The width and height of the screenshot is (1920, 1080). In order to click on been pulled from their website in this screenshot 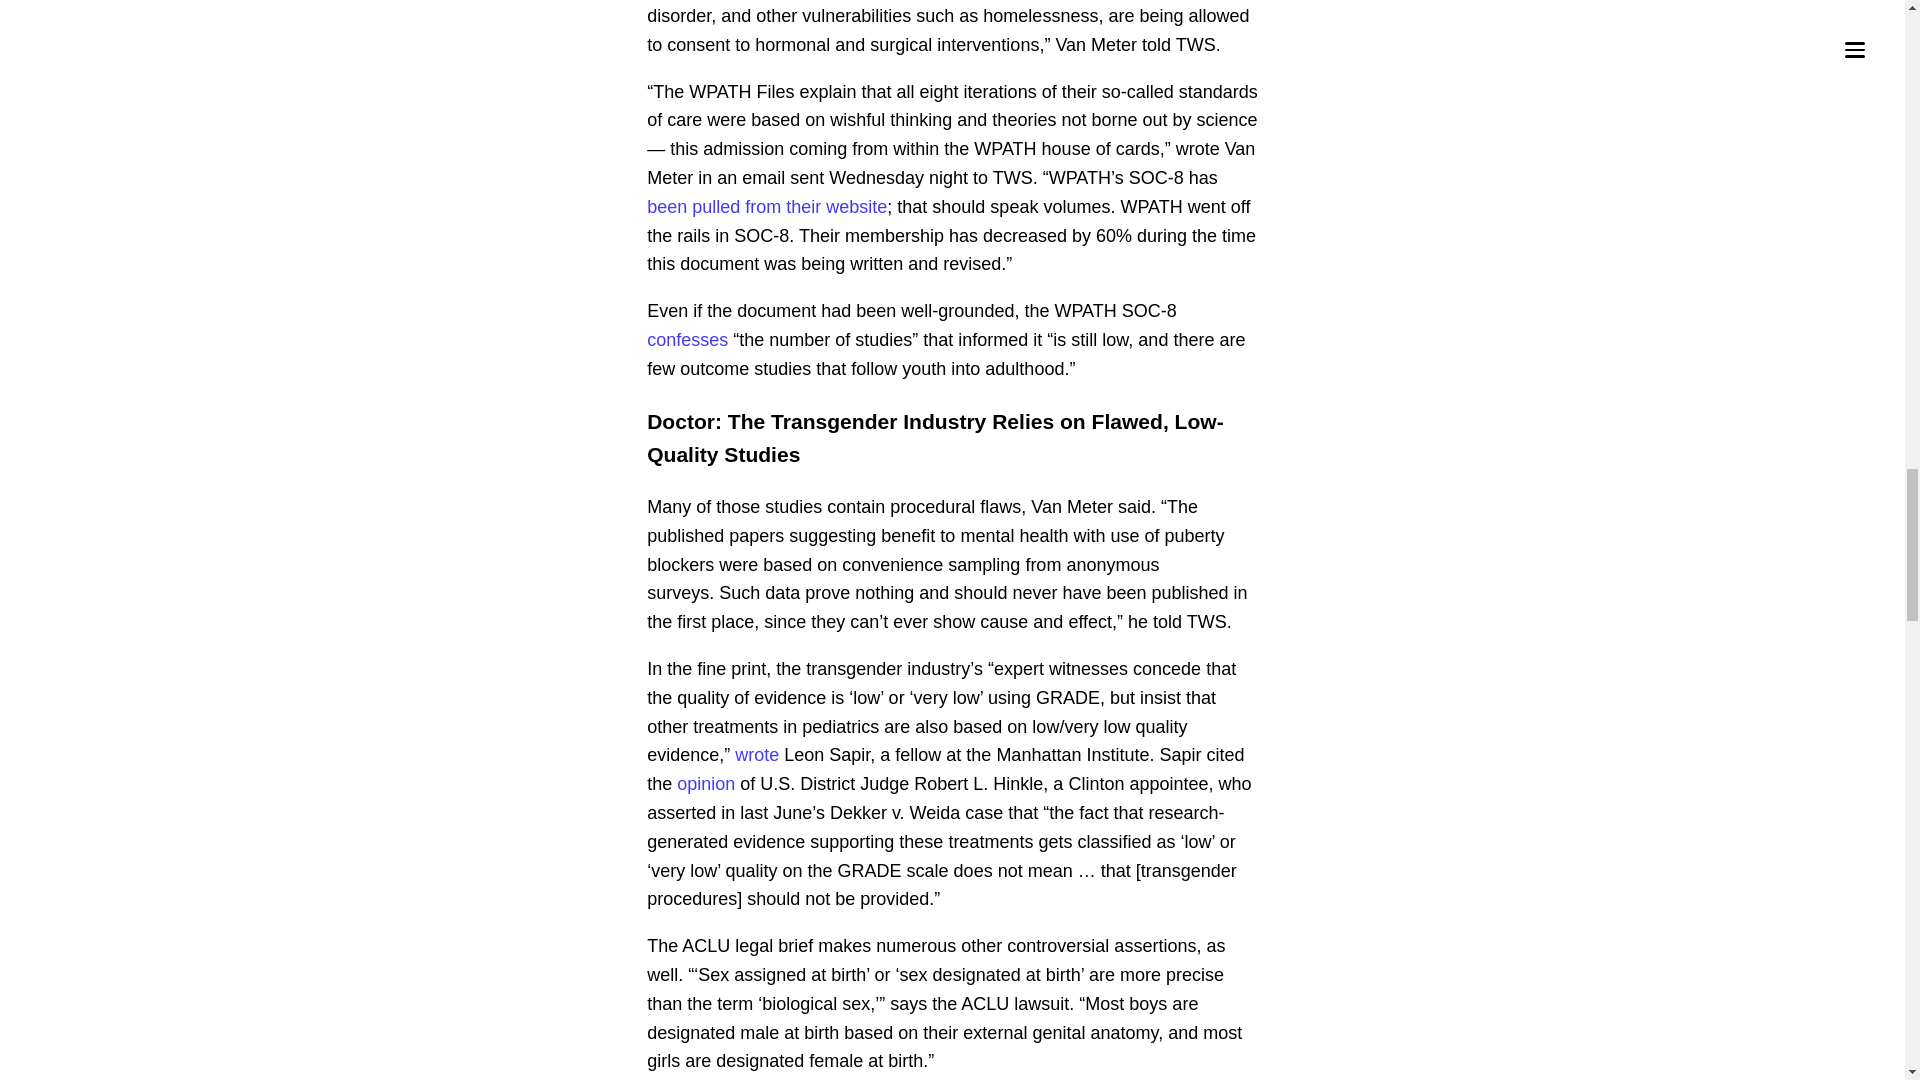, I will do `click(767, 206)`.